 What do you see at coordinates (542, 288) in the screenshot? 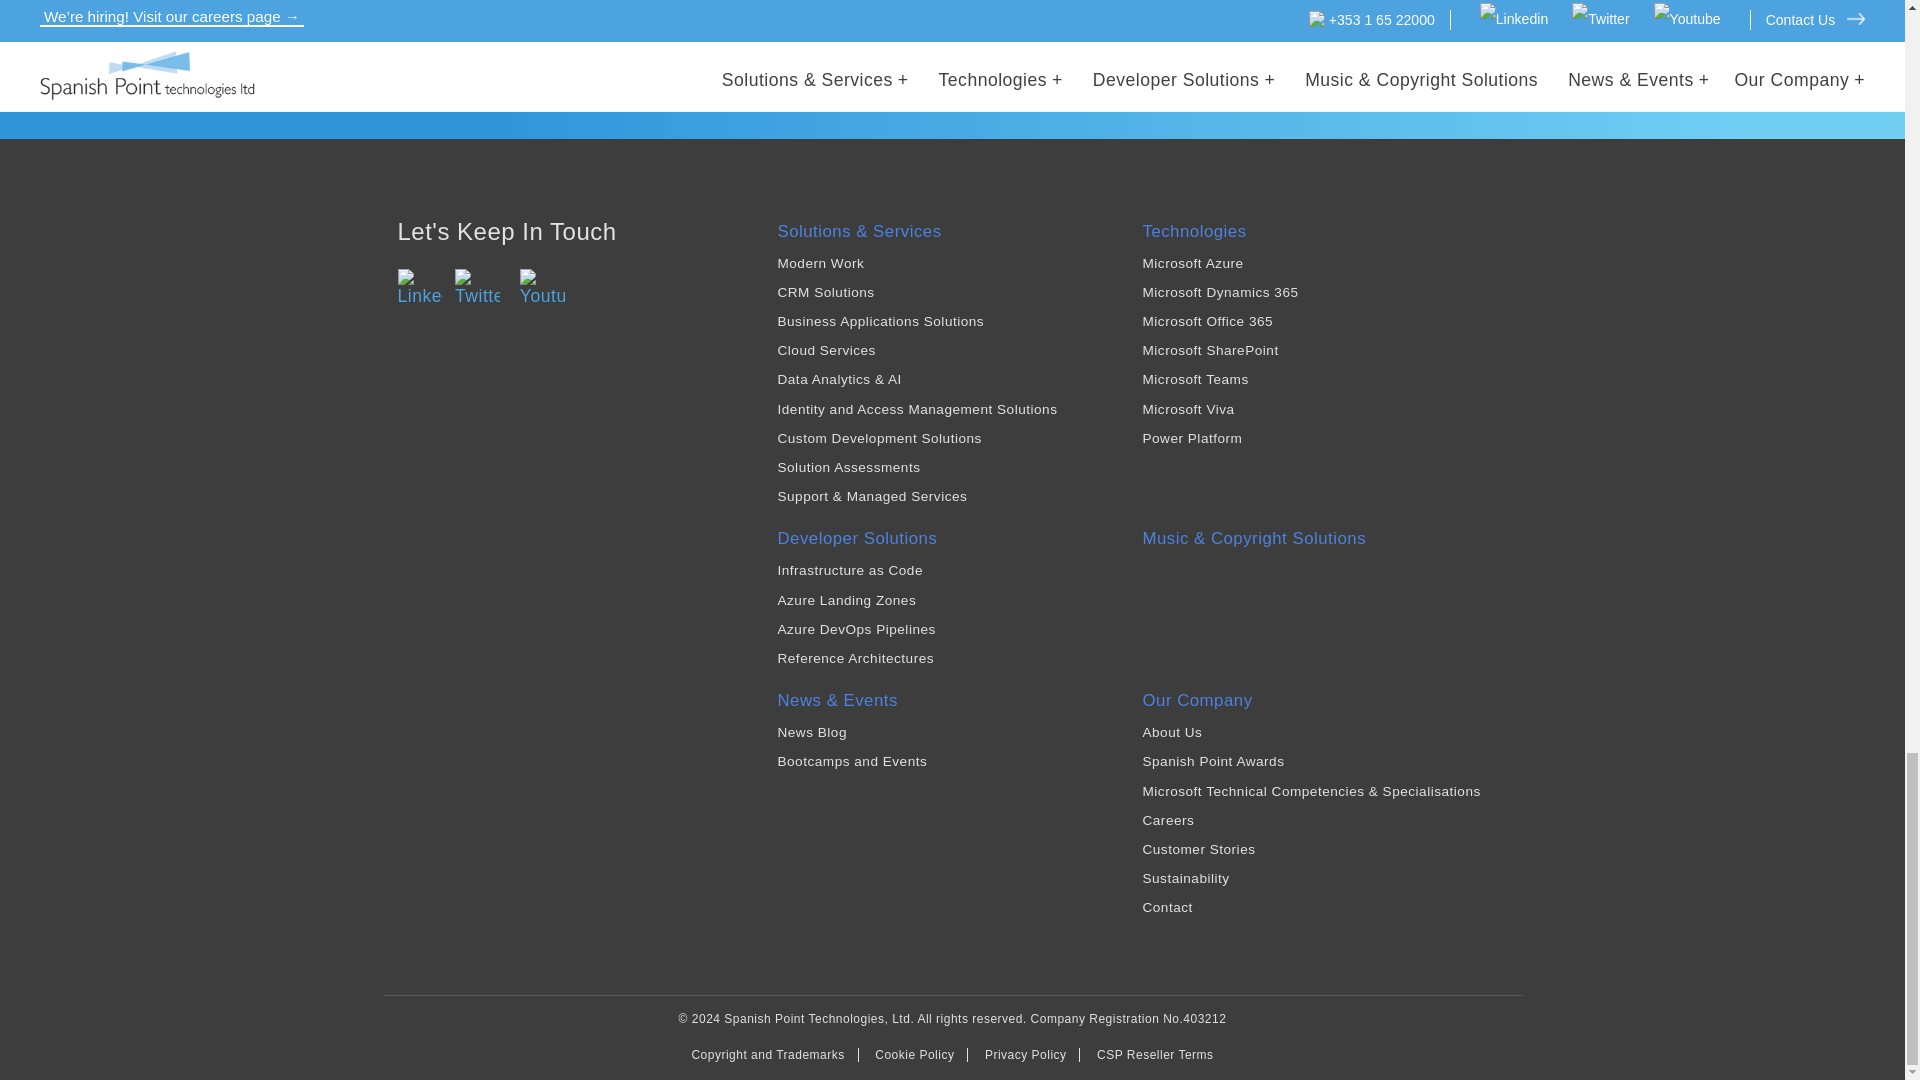
I see `Spanish Point YouTube` at bounding box center [542, 288].